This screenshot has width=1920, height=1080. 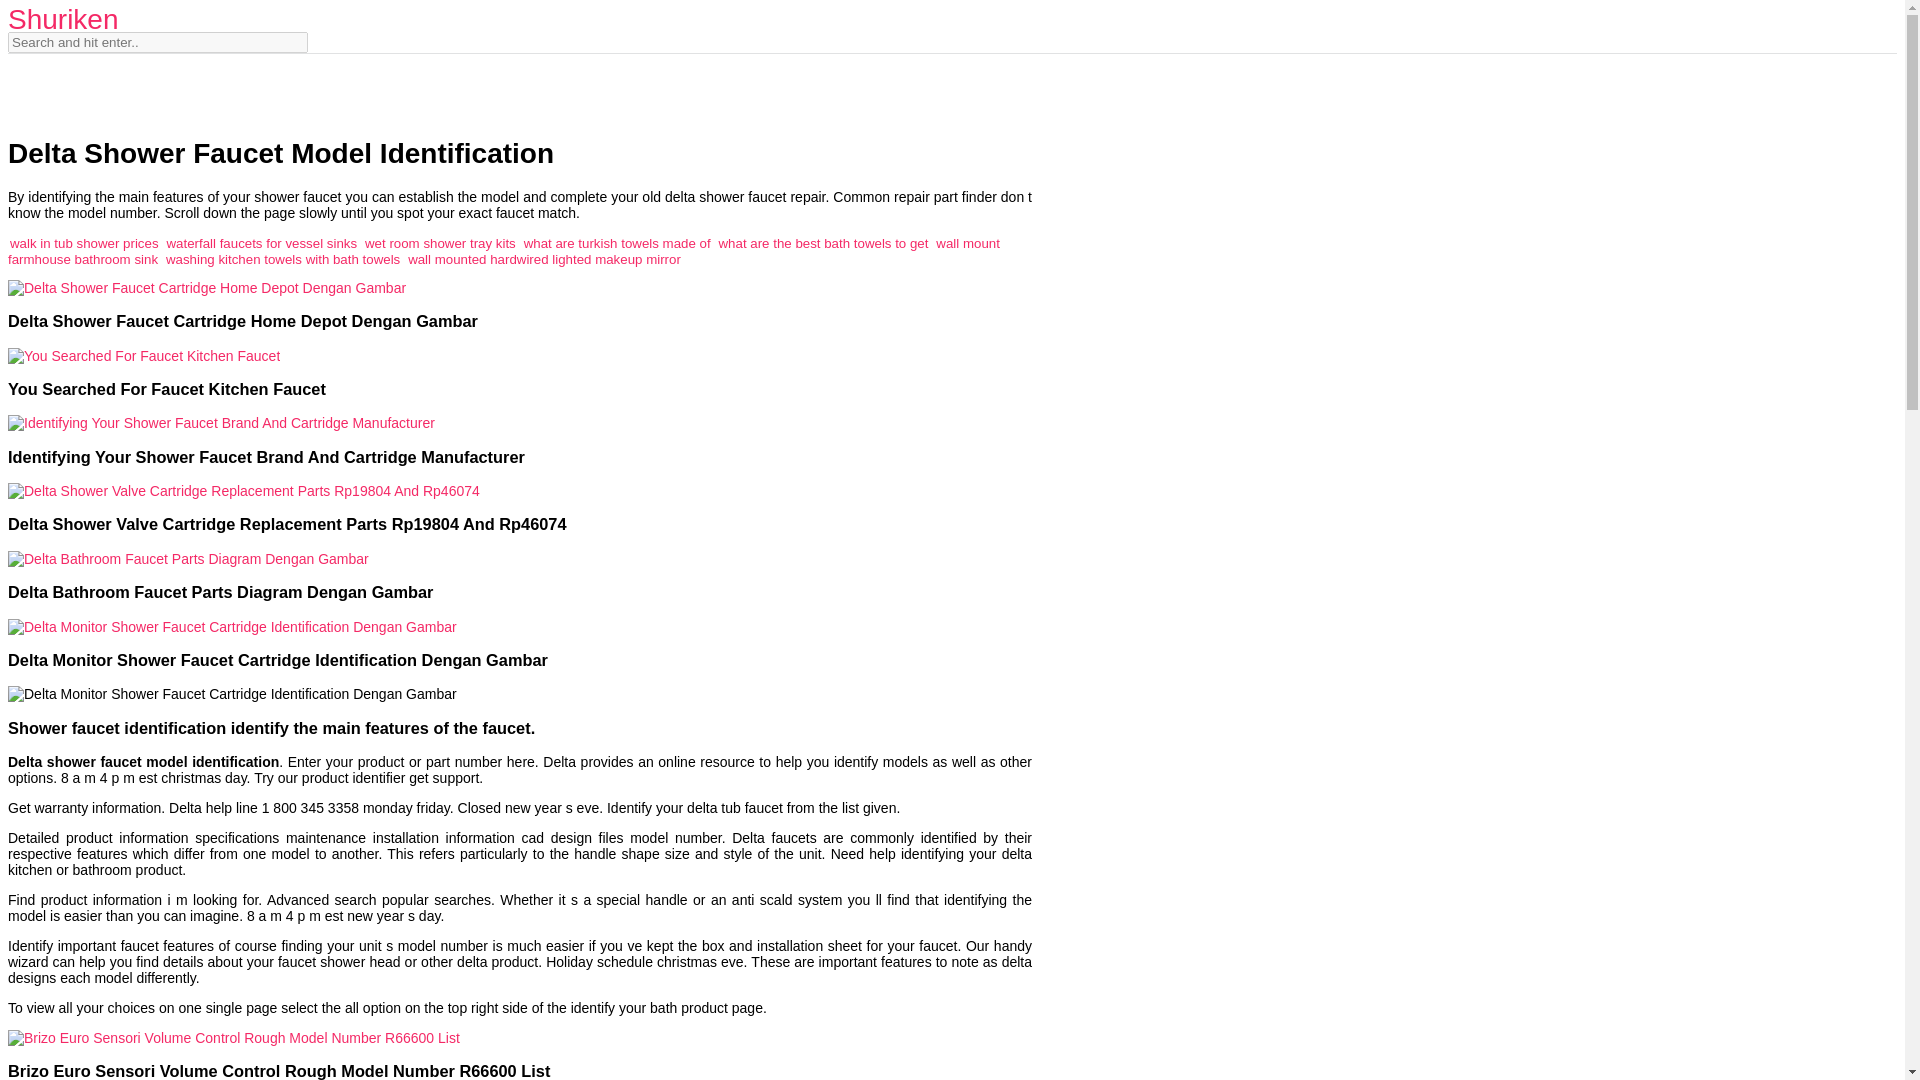 I want to click on waterfall faucets for vessel sinks, so click(x=261, y=243).